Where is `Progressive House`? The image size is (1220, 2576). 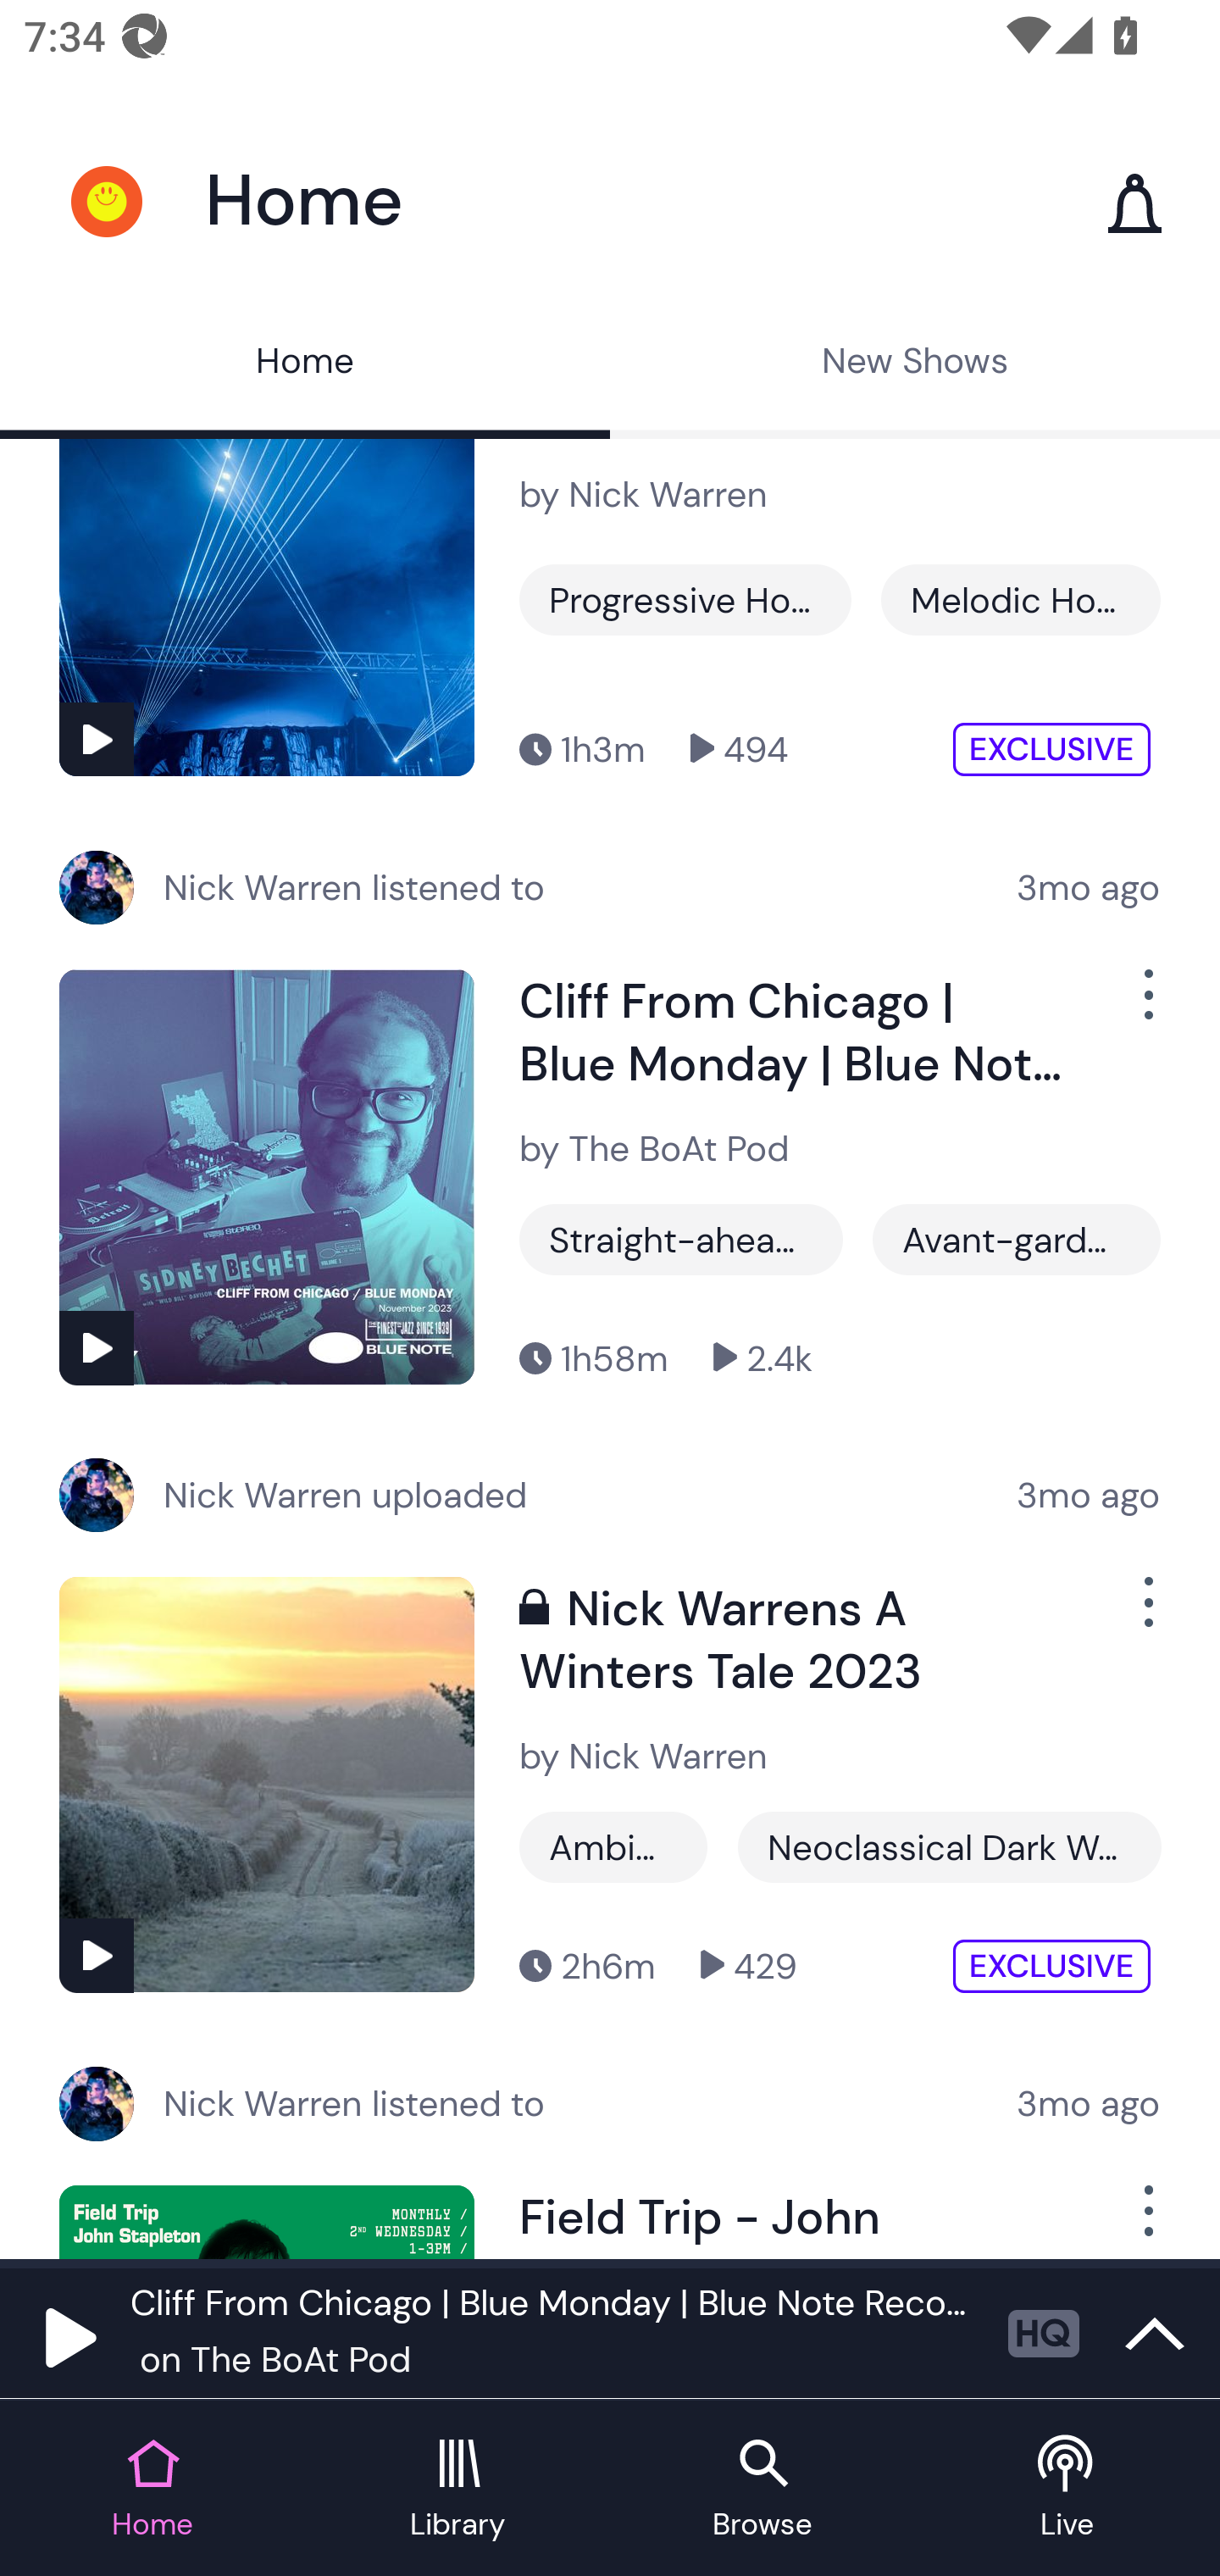 Progressive House is located at coordinates (685, 600).